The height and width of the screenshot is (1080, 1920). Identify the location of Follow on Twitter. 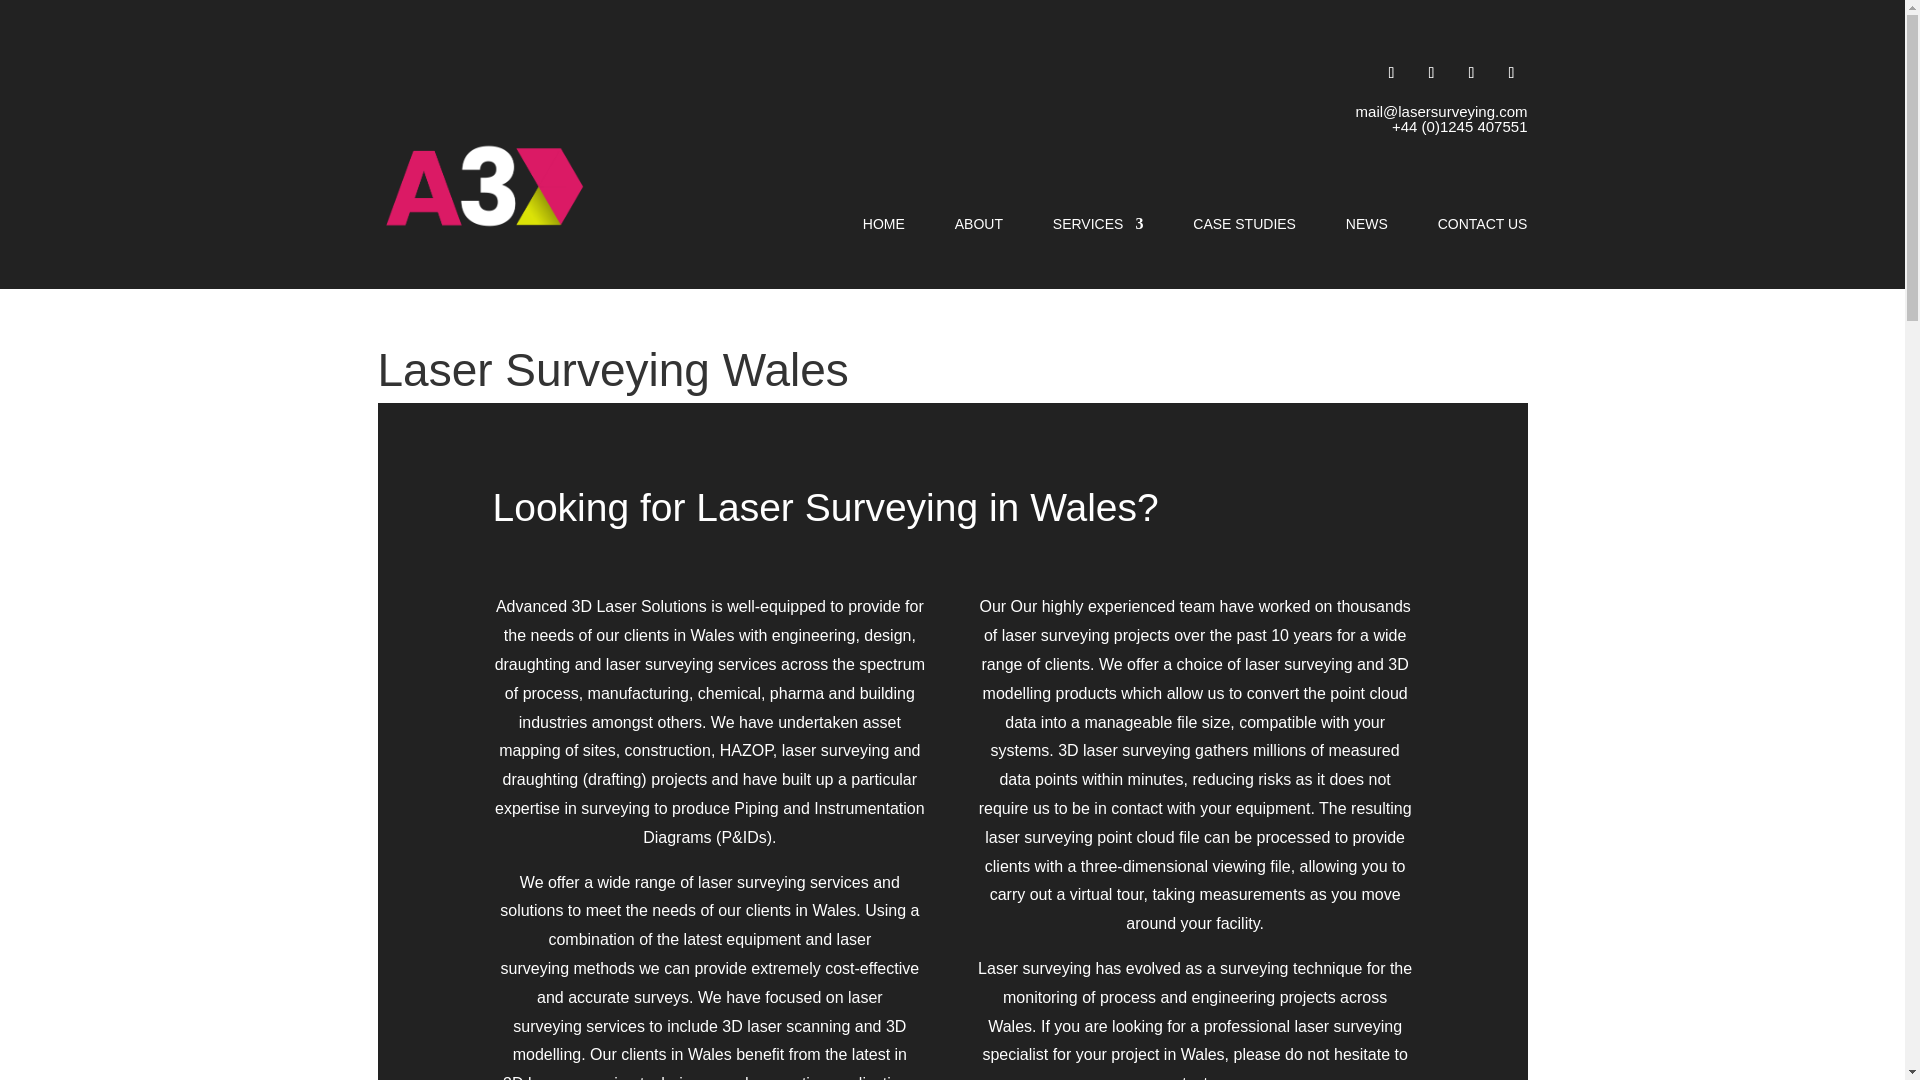
(1432, 72).